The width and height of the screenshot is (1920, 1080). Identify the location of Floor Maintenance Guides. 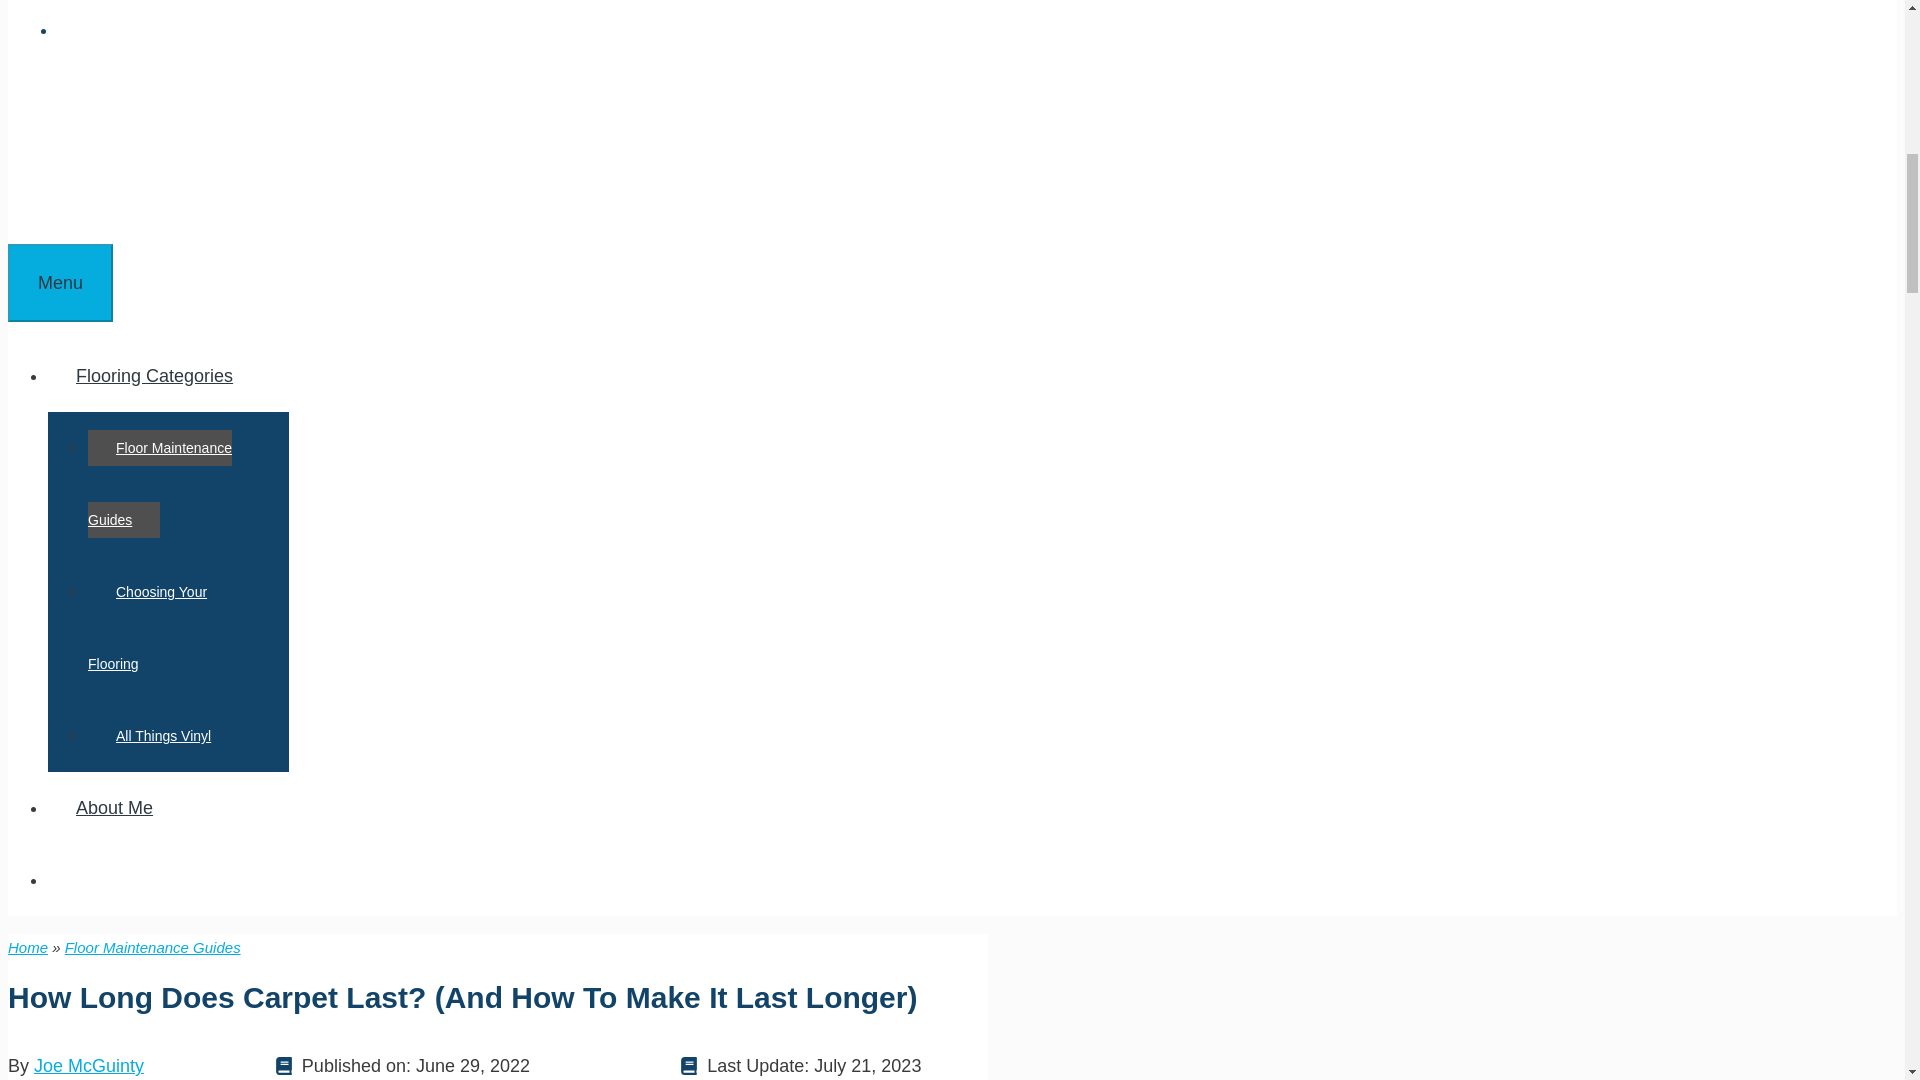
(153, 946).